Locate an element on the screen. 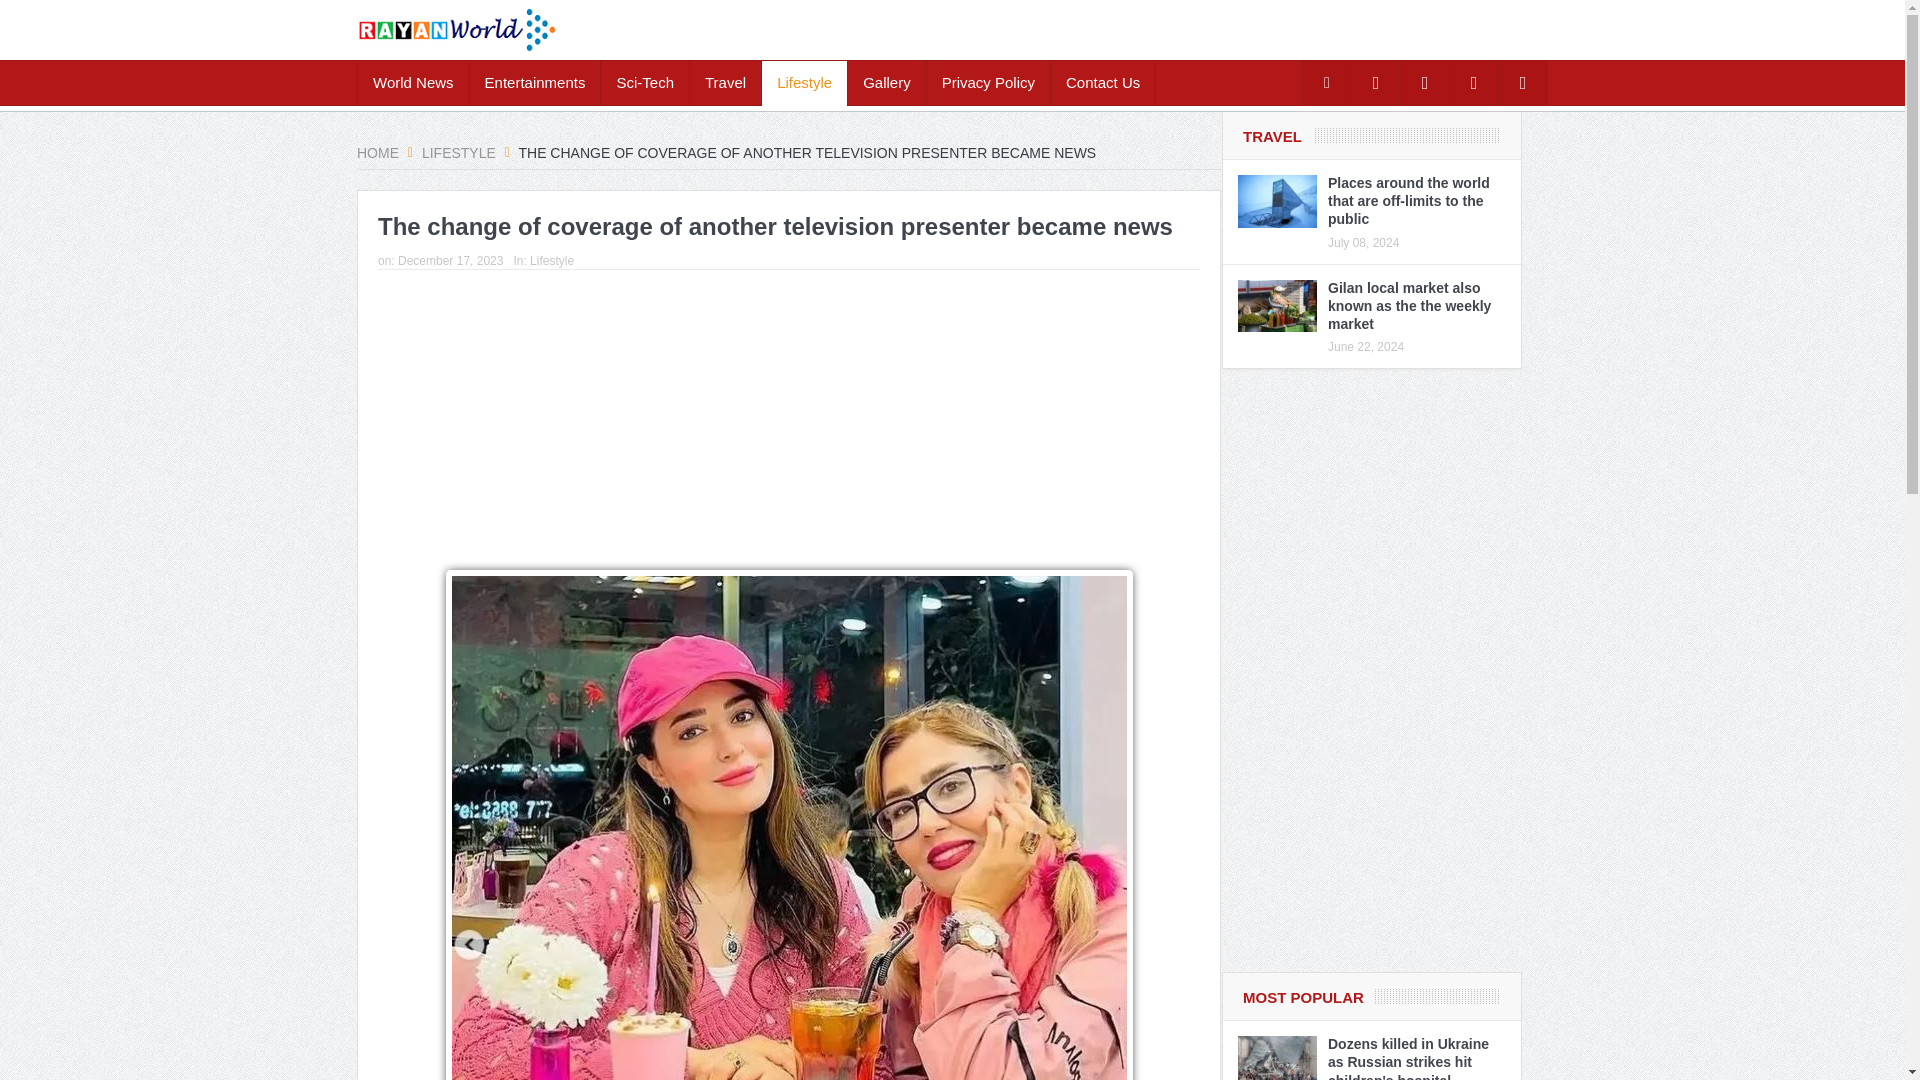 The width and height of the screenshot is (1920, 1080). HOME is located at coordinates (380, 152).